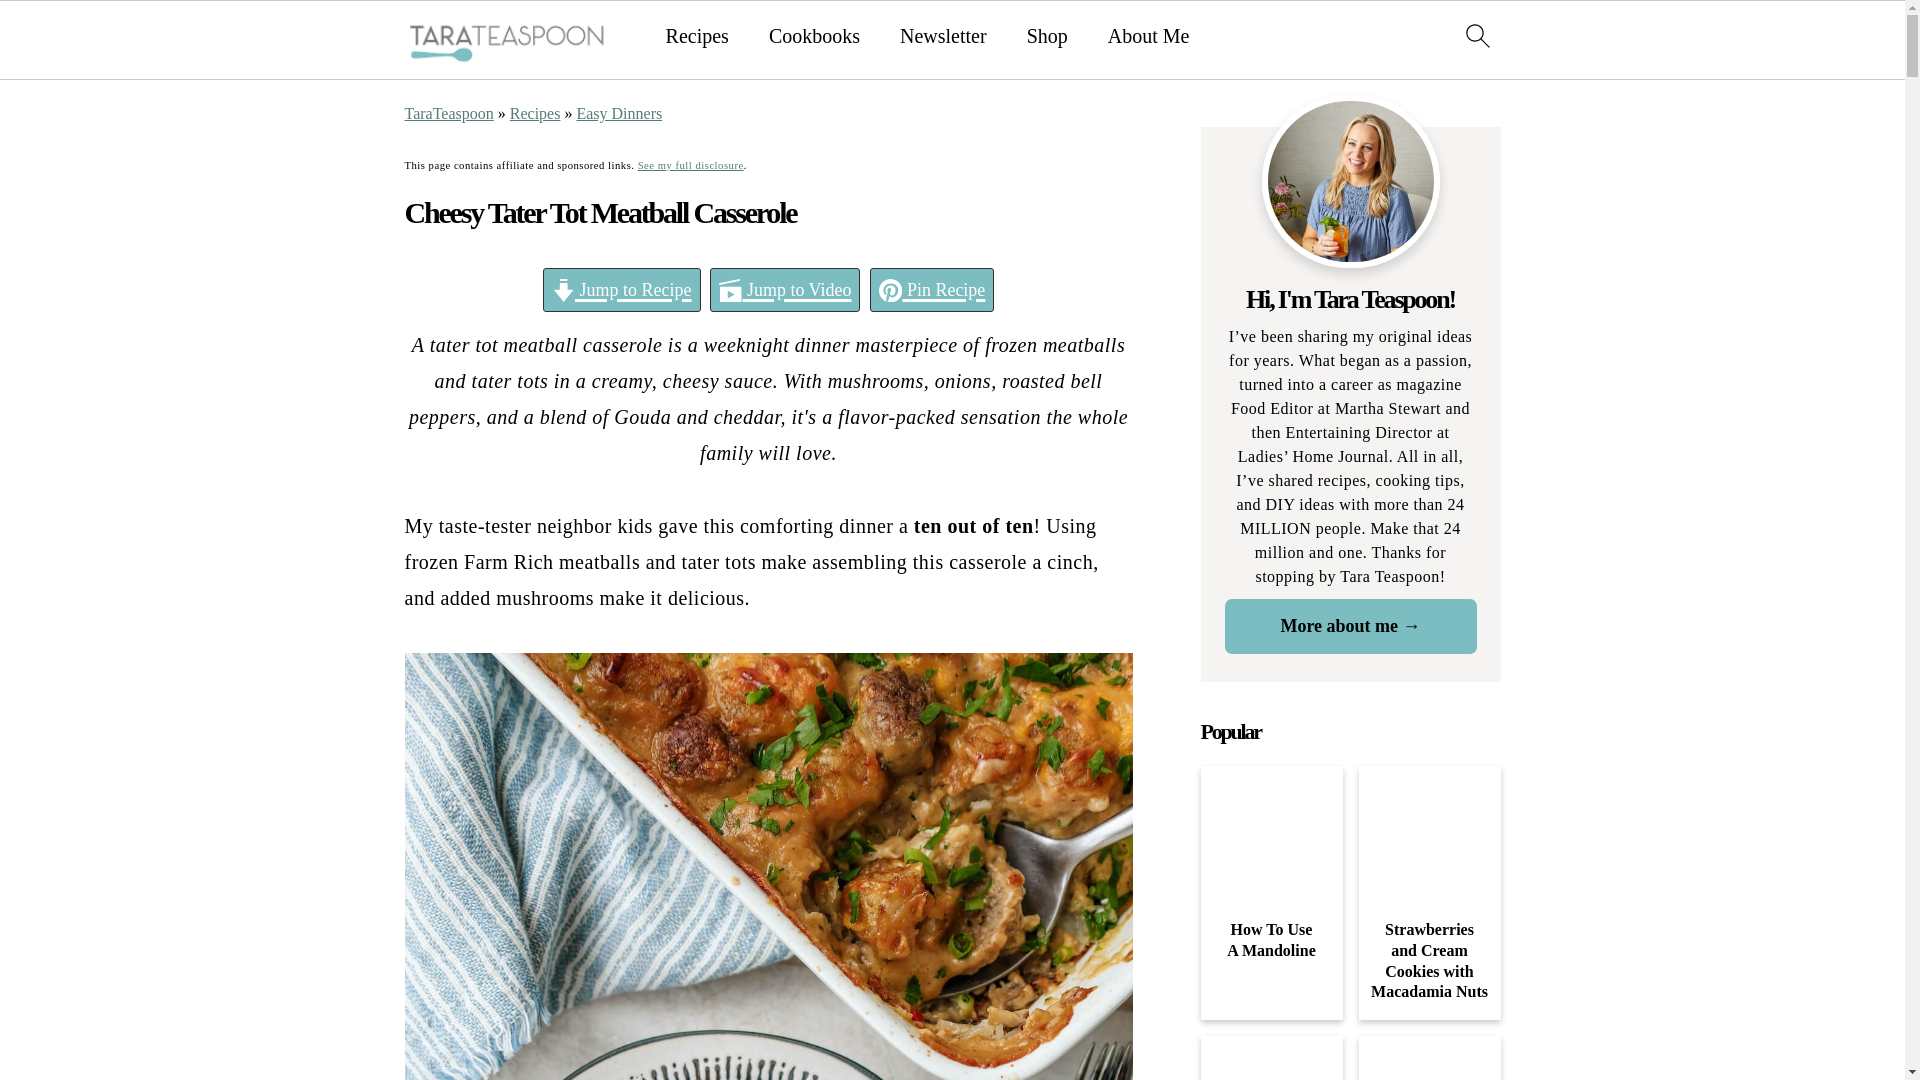 This screenshot has height=1080, width=1920. I want to click on Cookbooks, so click(814, 35).